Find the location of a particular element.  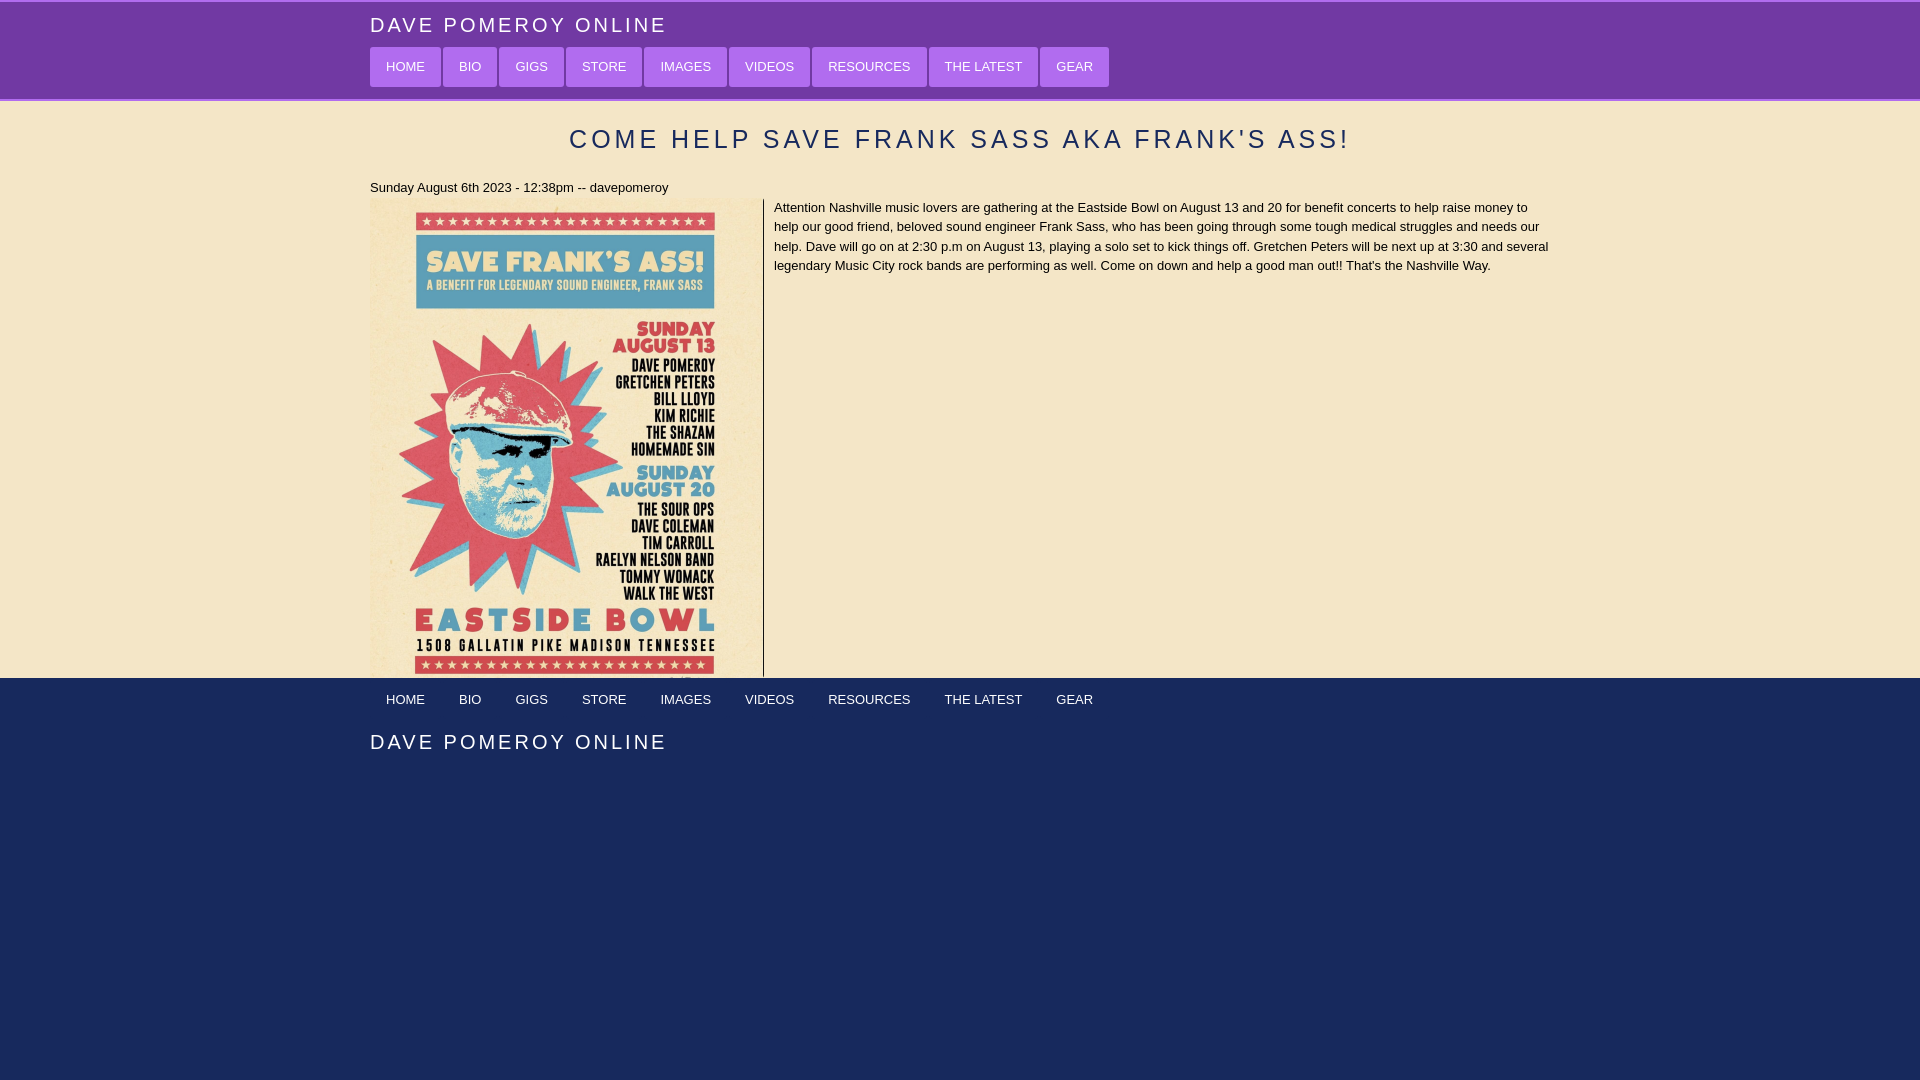

HOME is located at coordinates (406, 700).